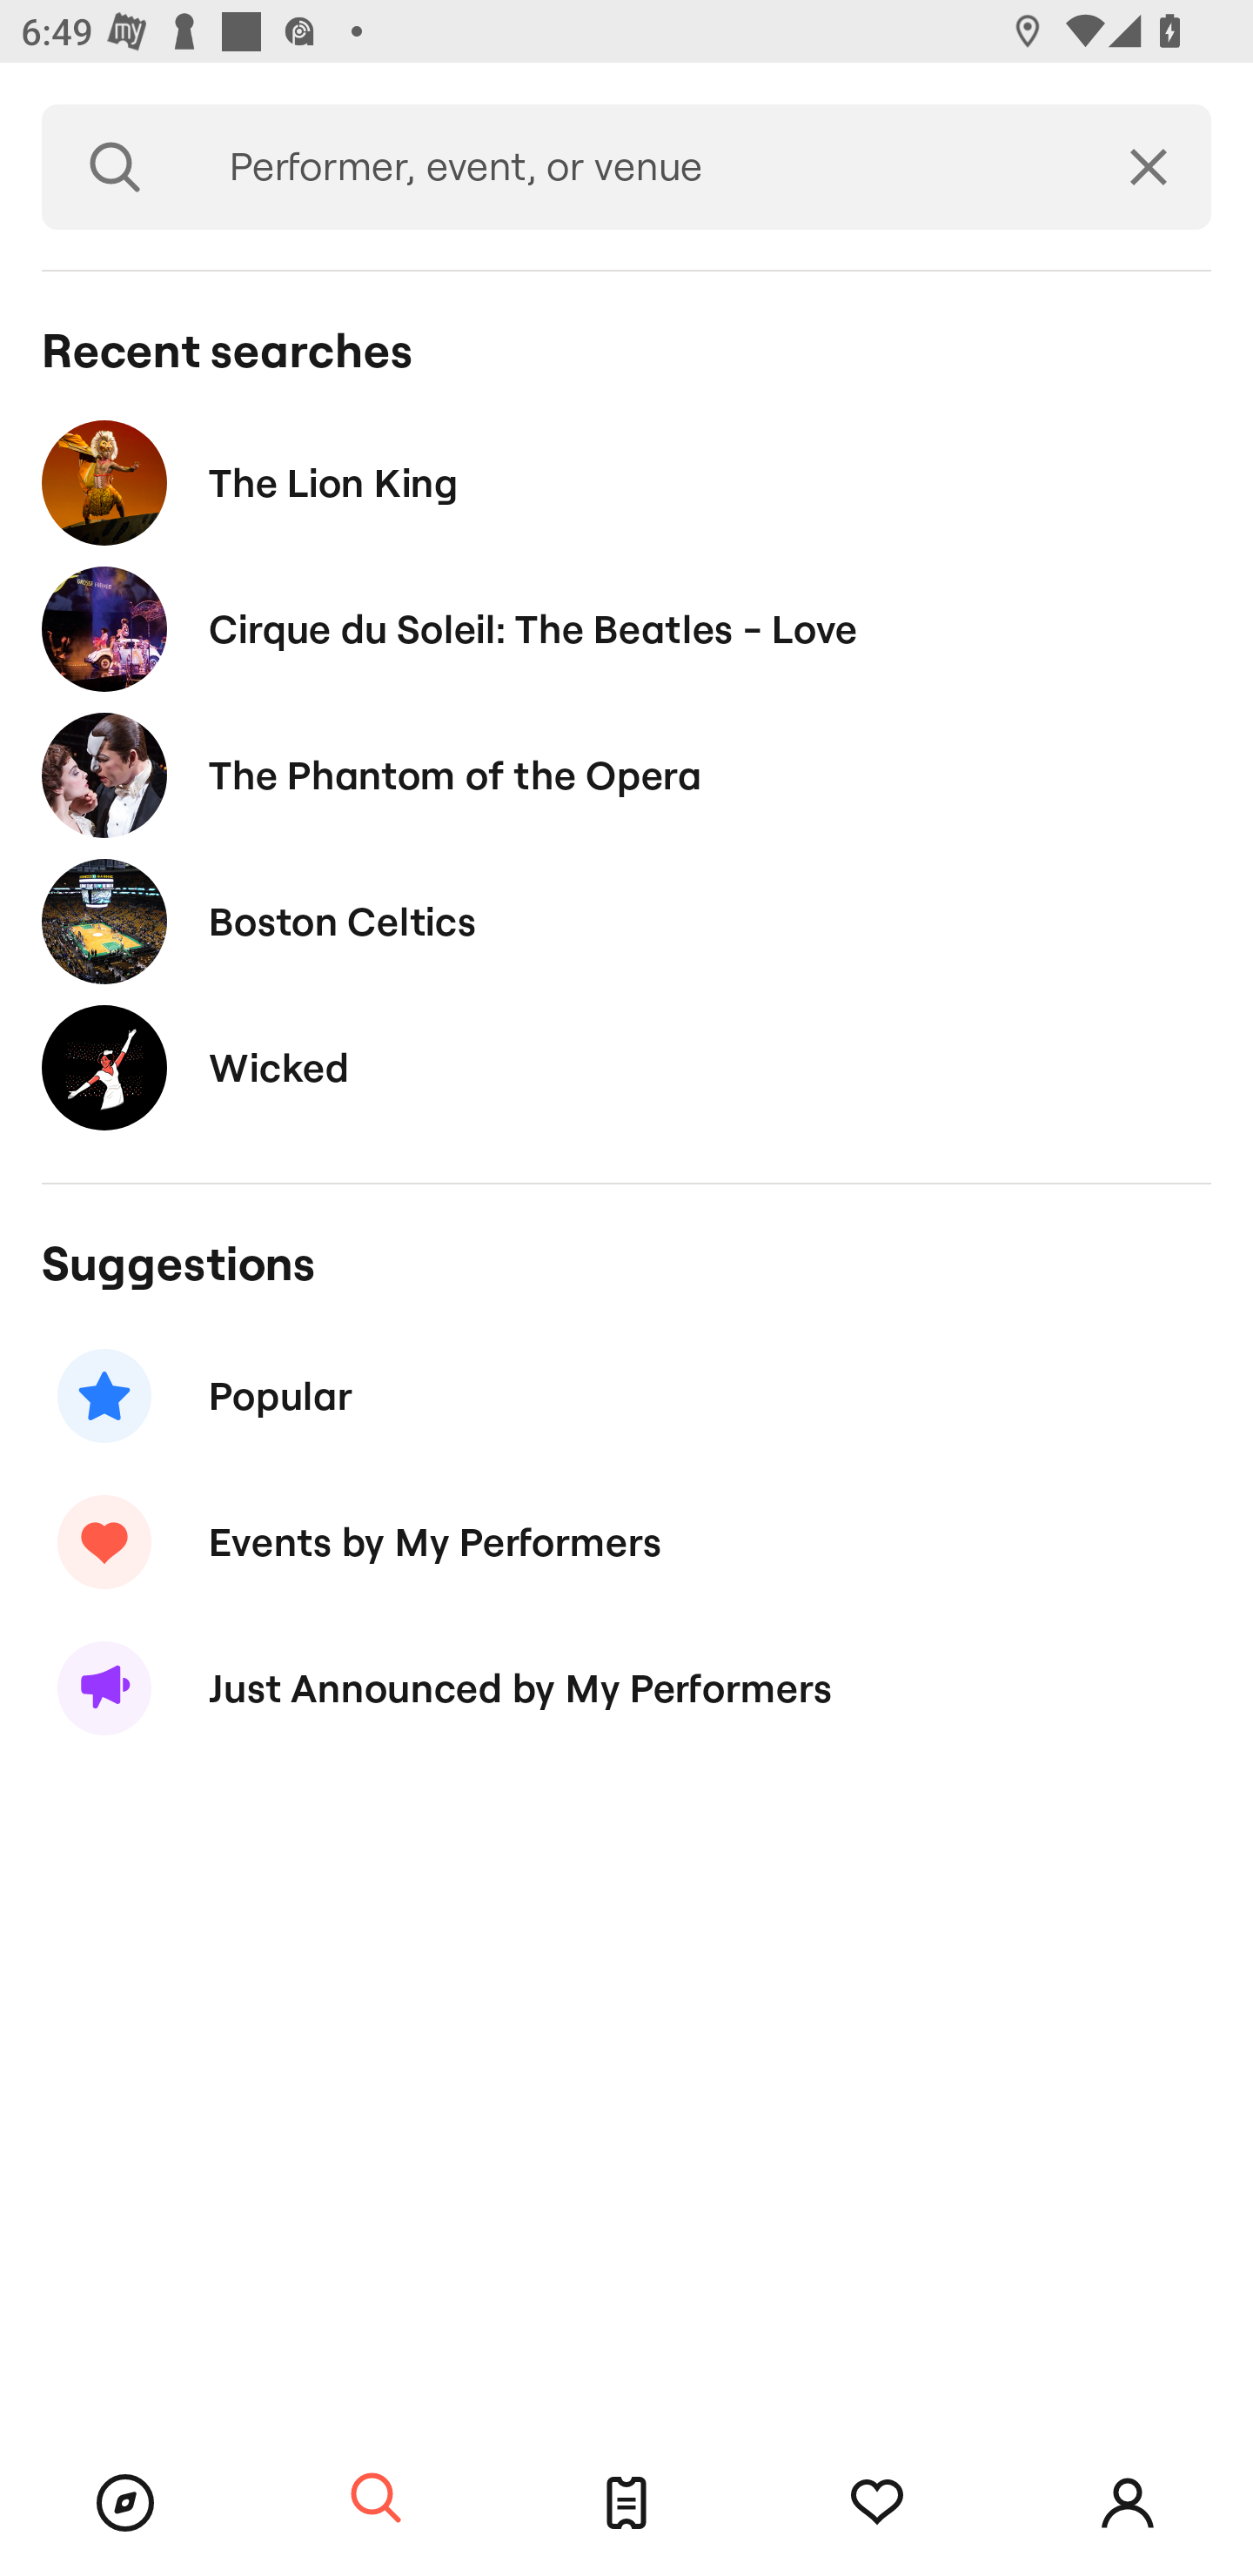 The image size is (1253, 2576). Describe the element at coordinates (626, 1067) in the screenshot. I see `Wicked` at that location.